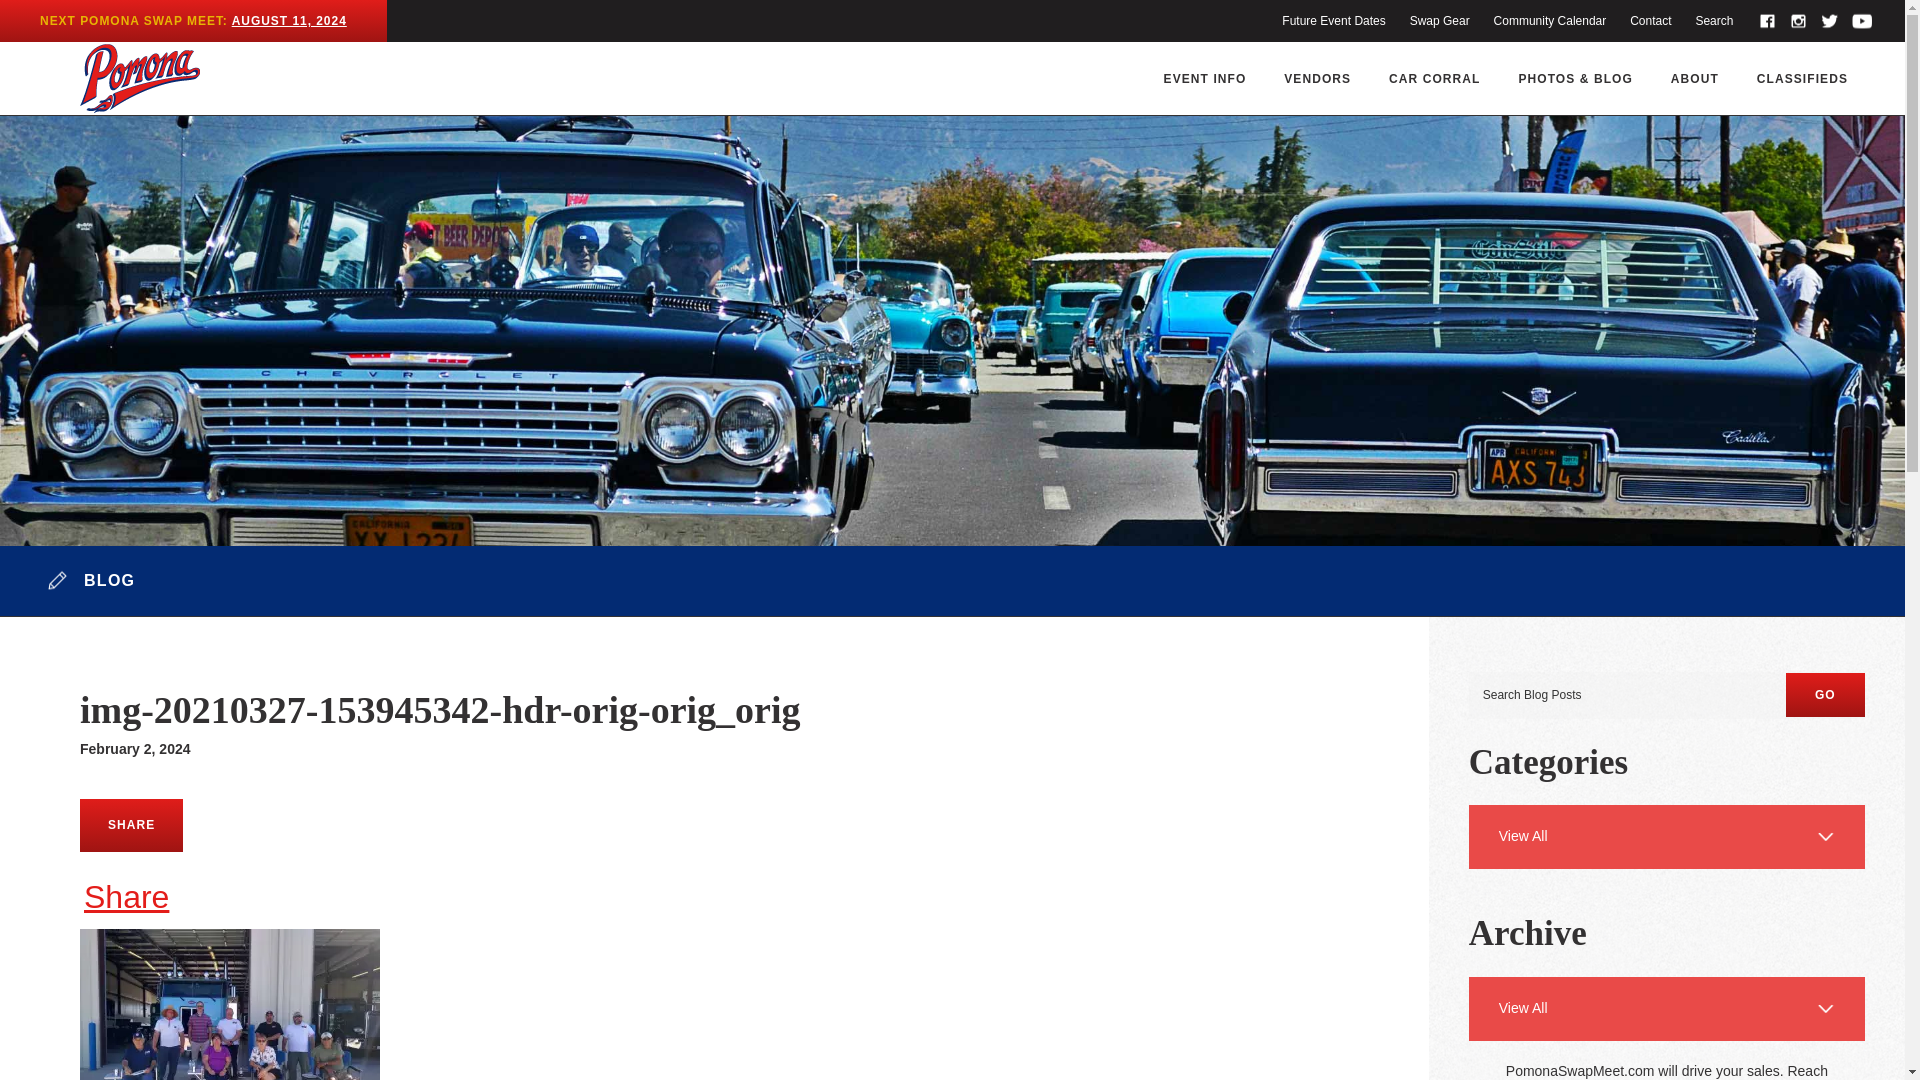 This screenshot has width=1920, height=1080. Describe the element at coordinates (1694, 78) in the screenshot. I see `ABOUT` at that location.